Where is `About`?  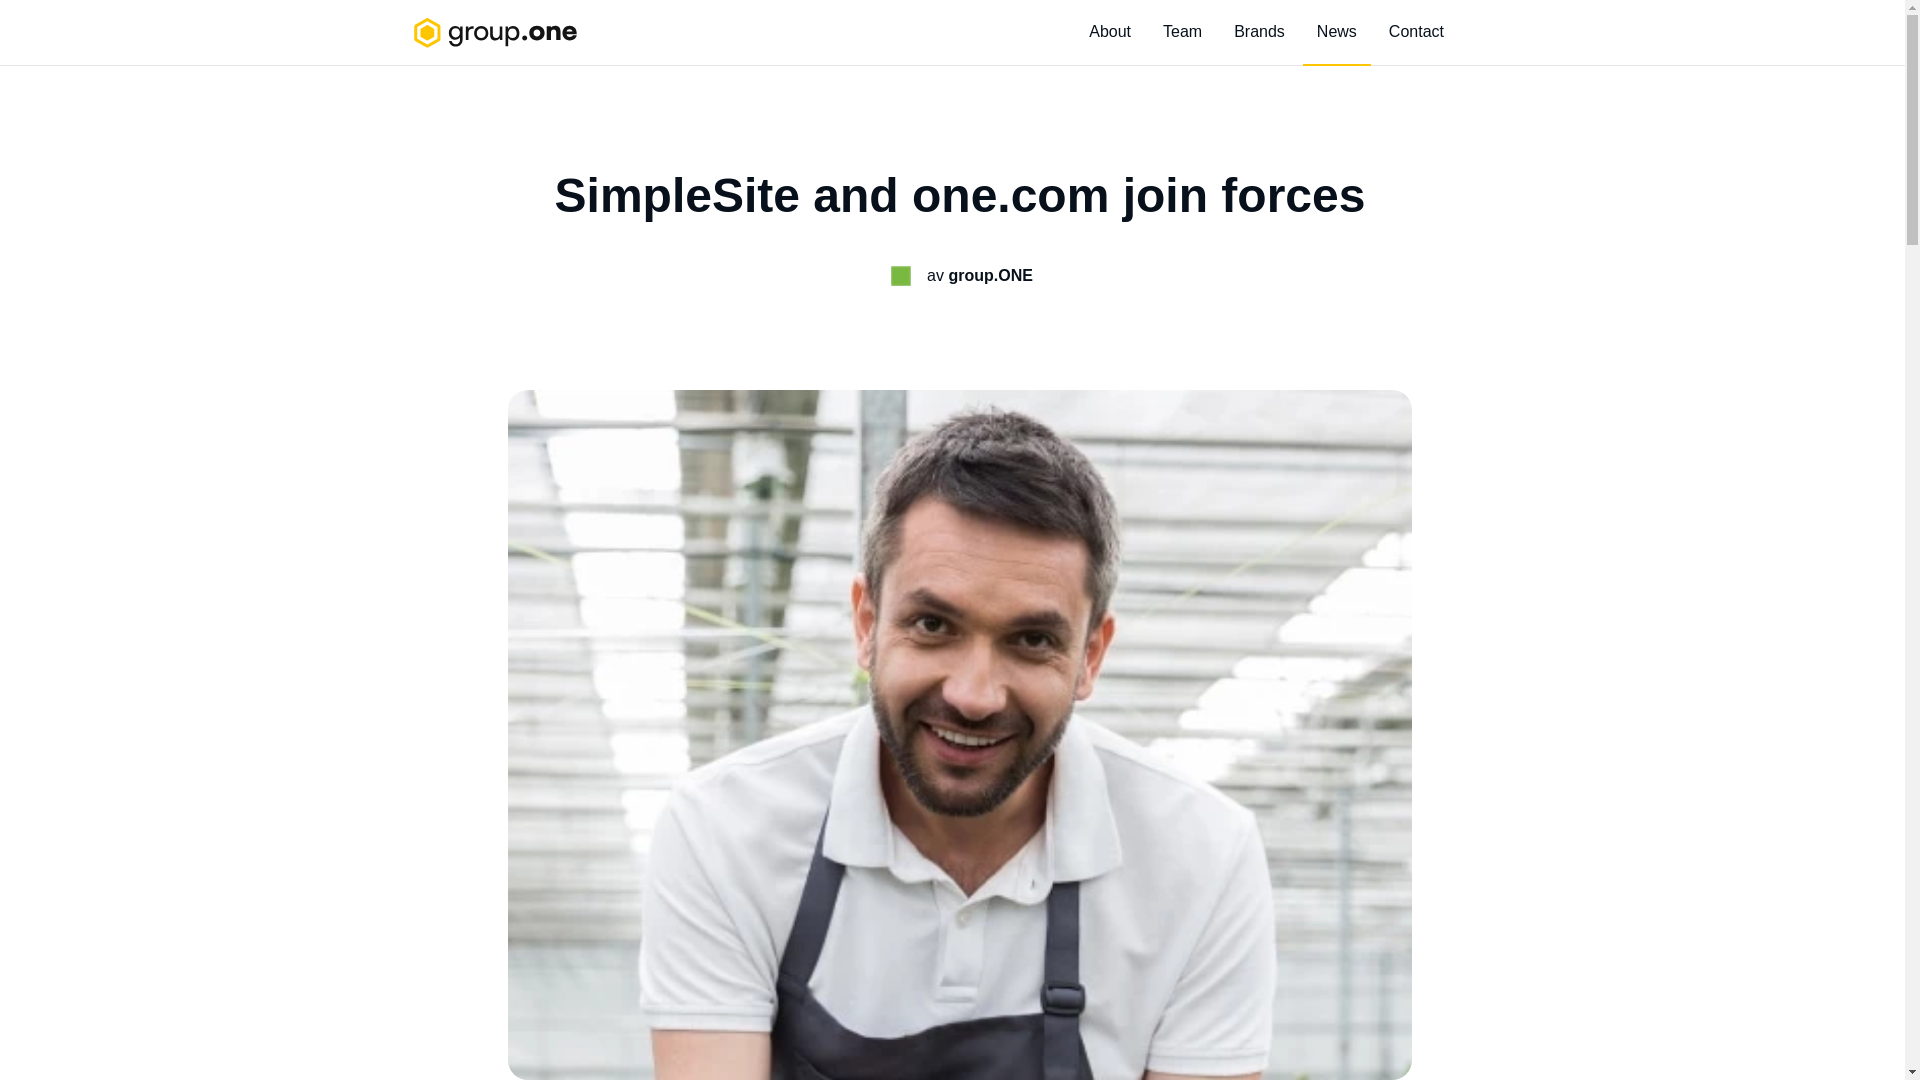
About is located at coordinates (1110, 31).